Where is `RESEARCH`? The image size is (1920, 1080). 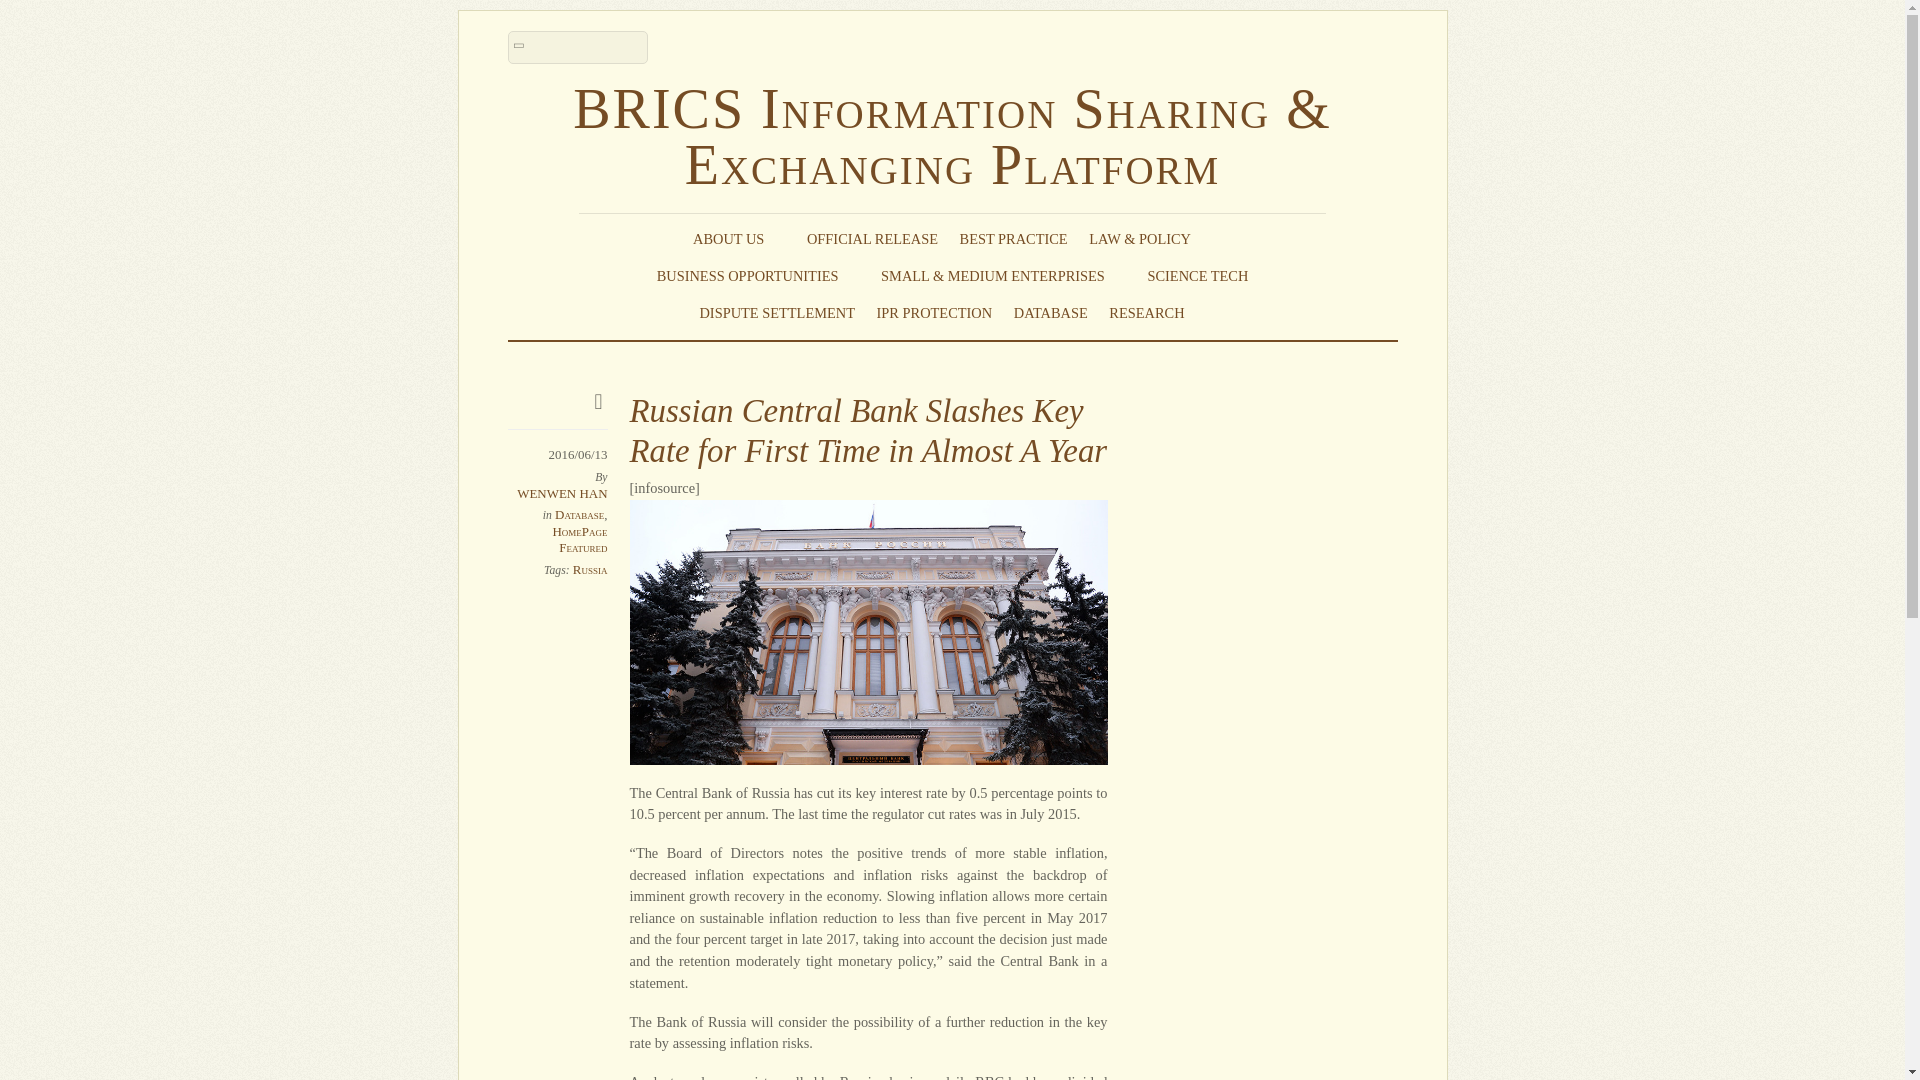
RESEARCH is located at coordinates (1156, 313).